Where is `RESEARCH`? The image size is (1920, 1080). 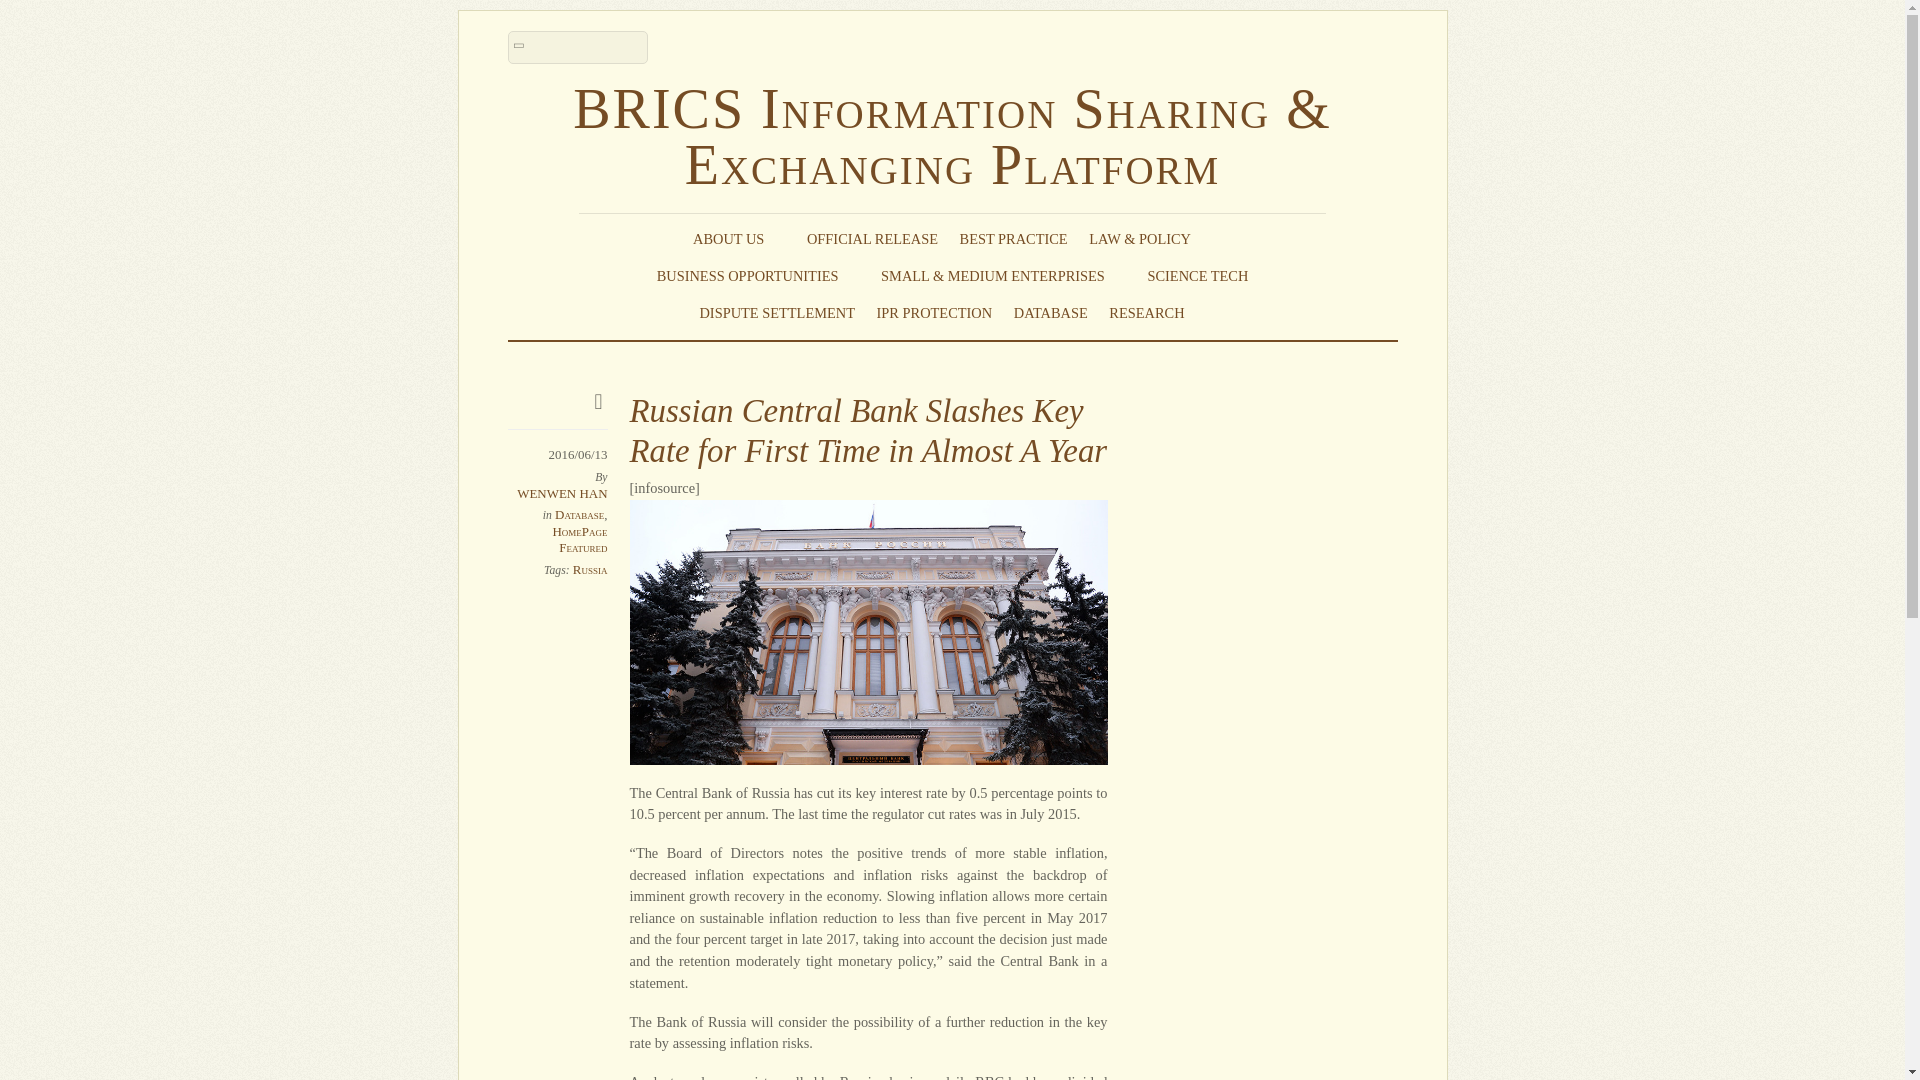
RESEARCH is located at coordinates (1156, 313).